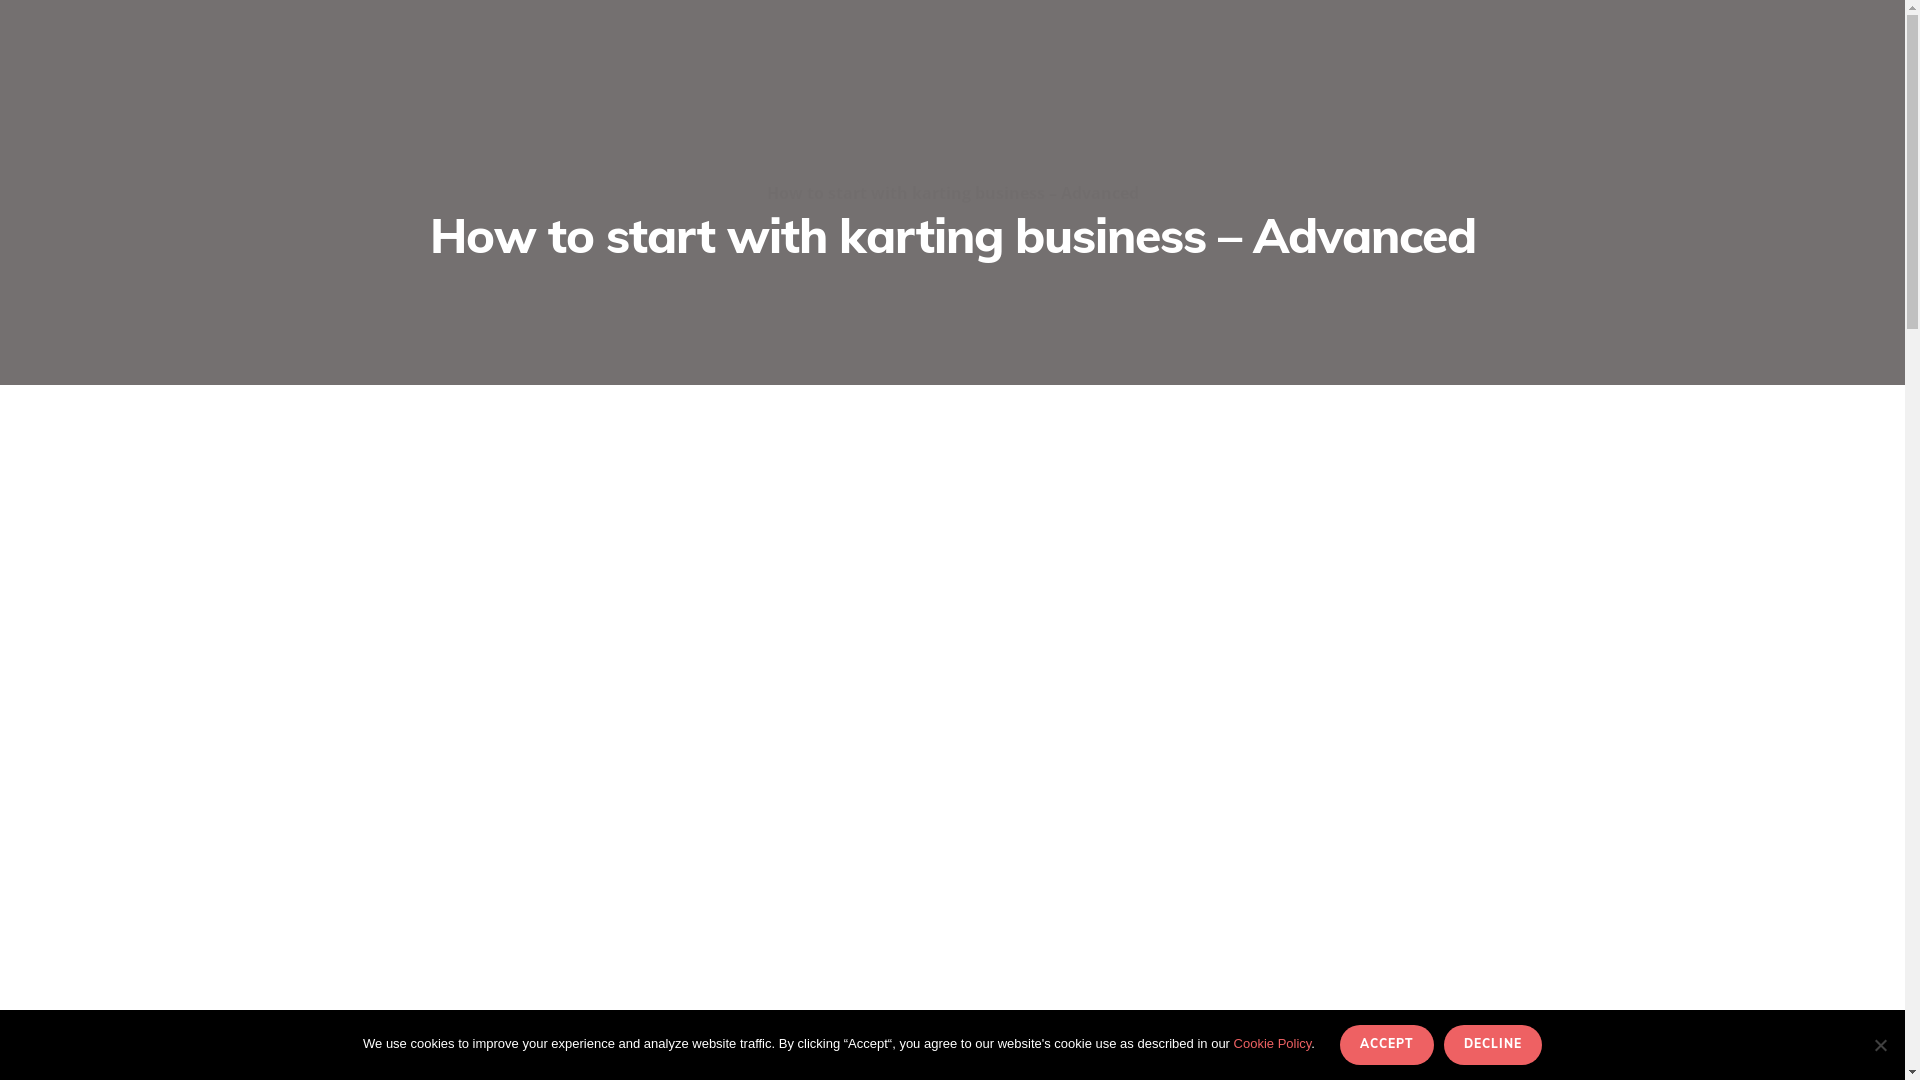  What do you see at coordinates (1493, 1045) in the screenshot?
I see `DECLINE` at bounding box center [1493, 1045].